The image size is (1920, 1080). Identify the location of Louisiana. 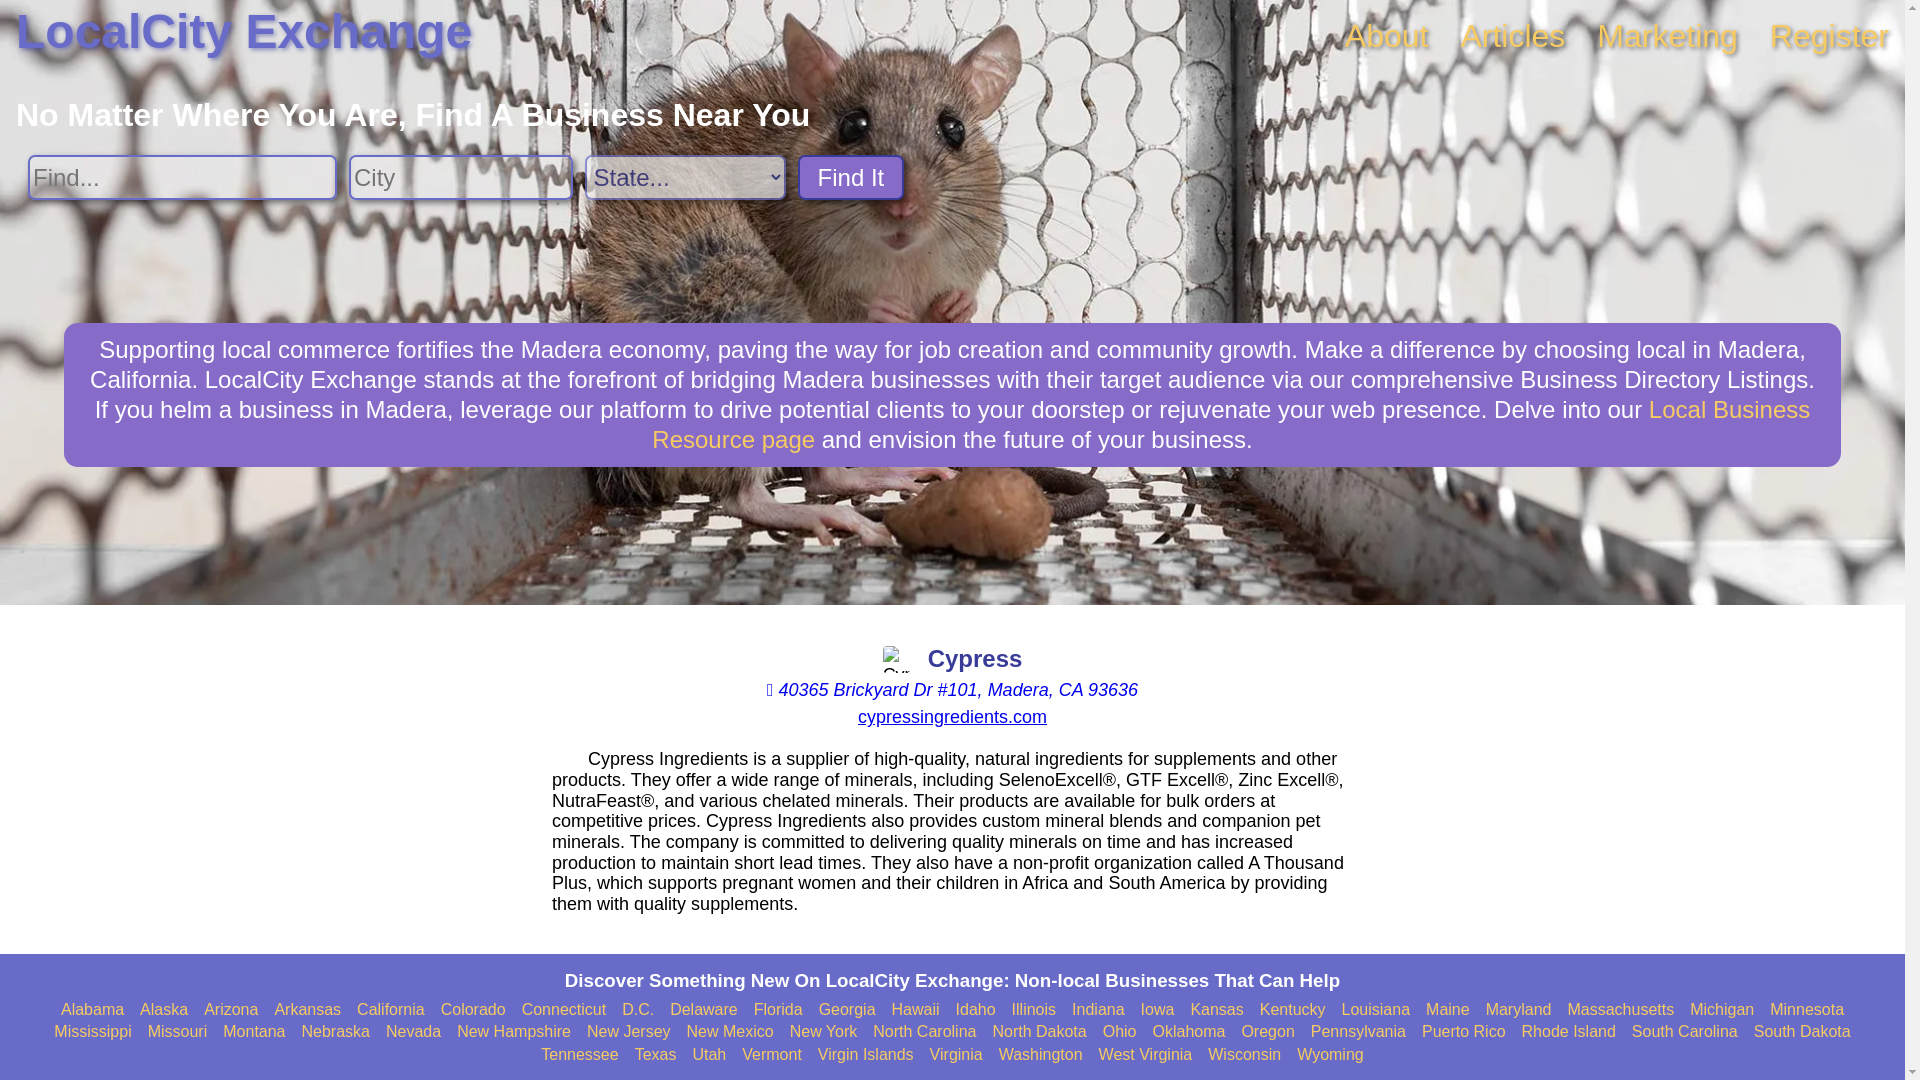
(1376, 1010).